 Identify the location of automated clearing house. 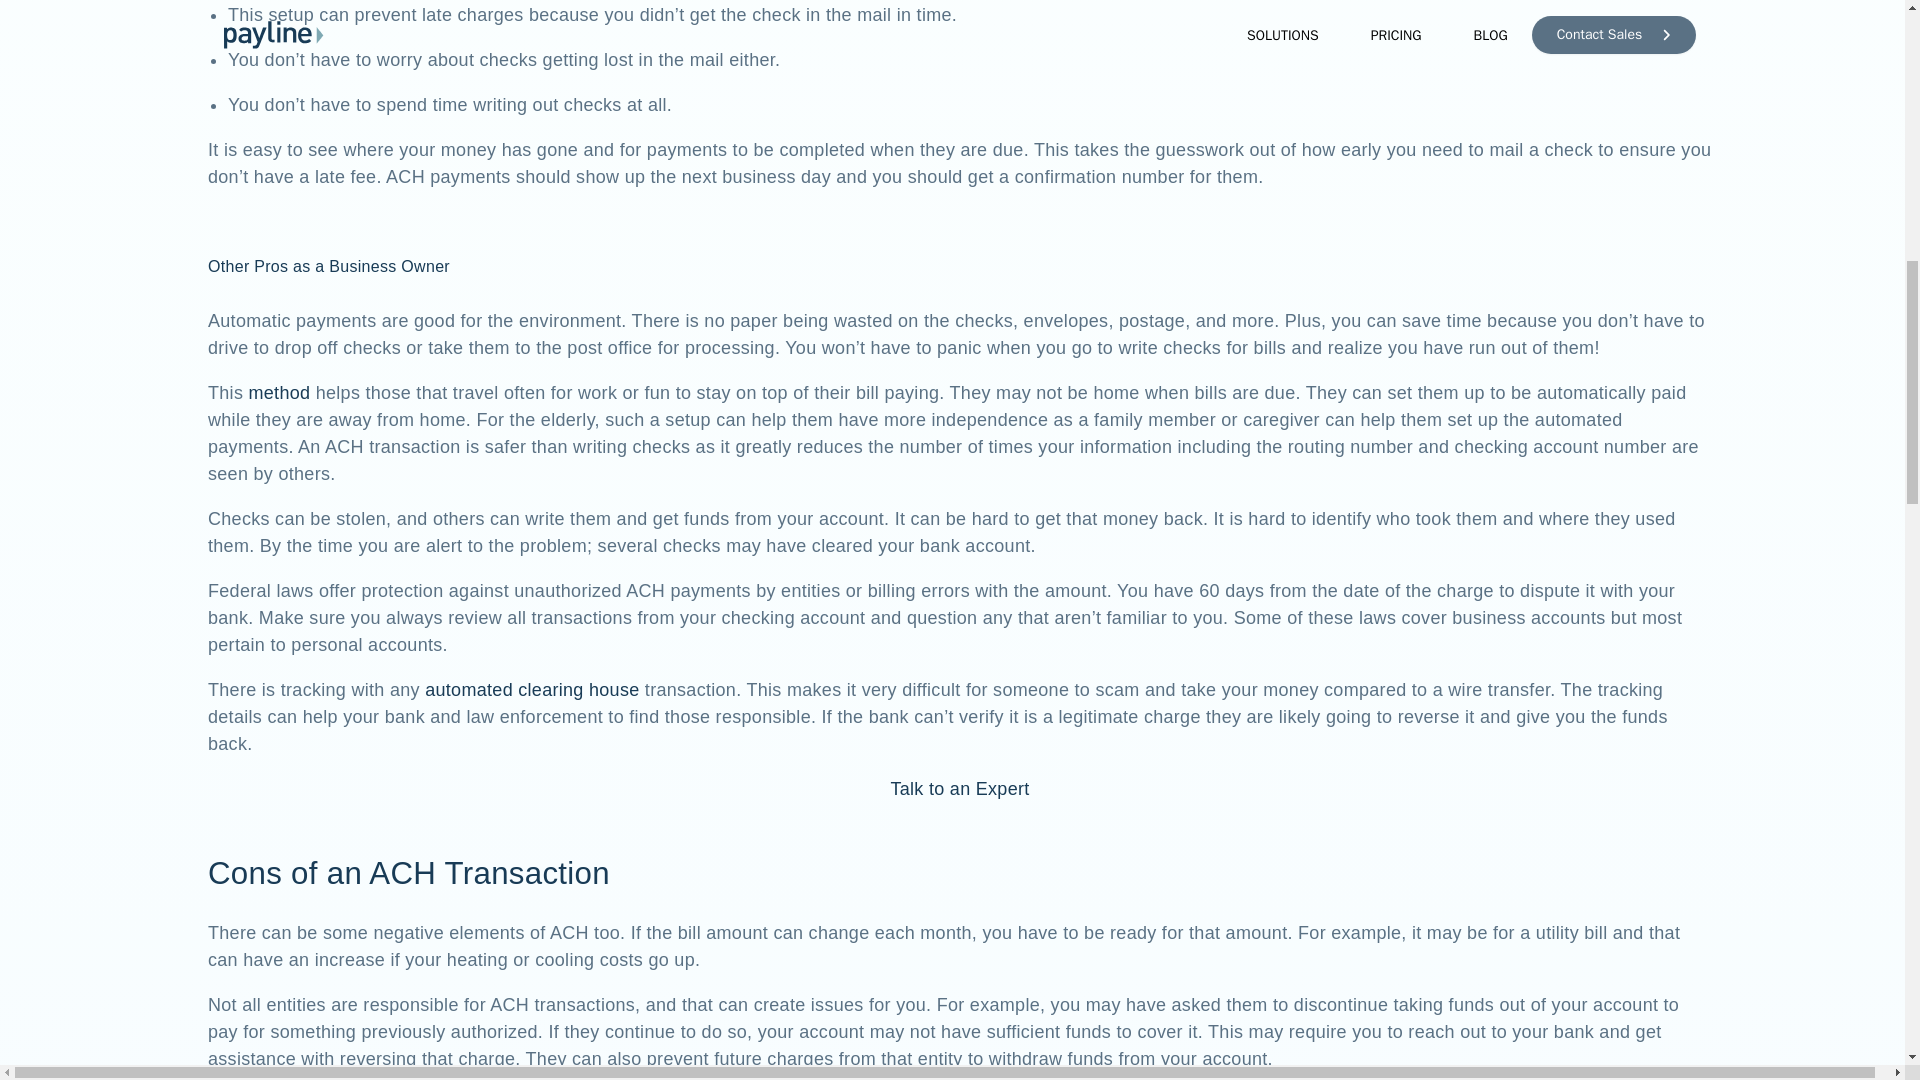
(532, 690).